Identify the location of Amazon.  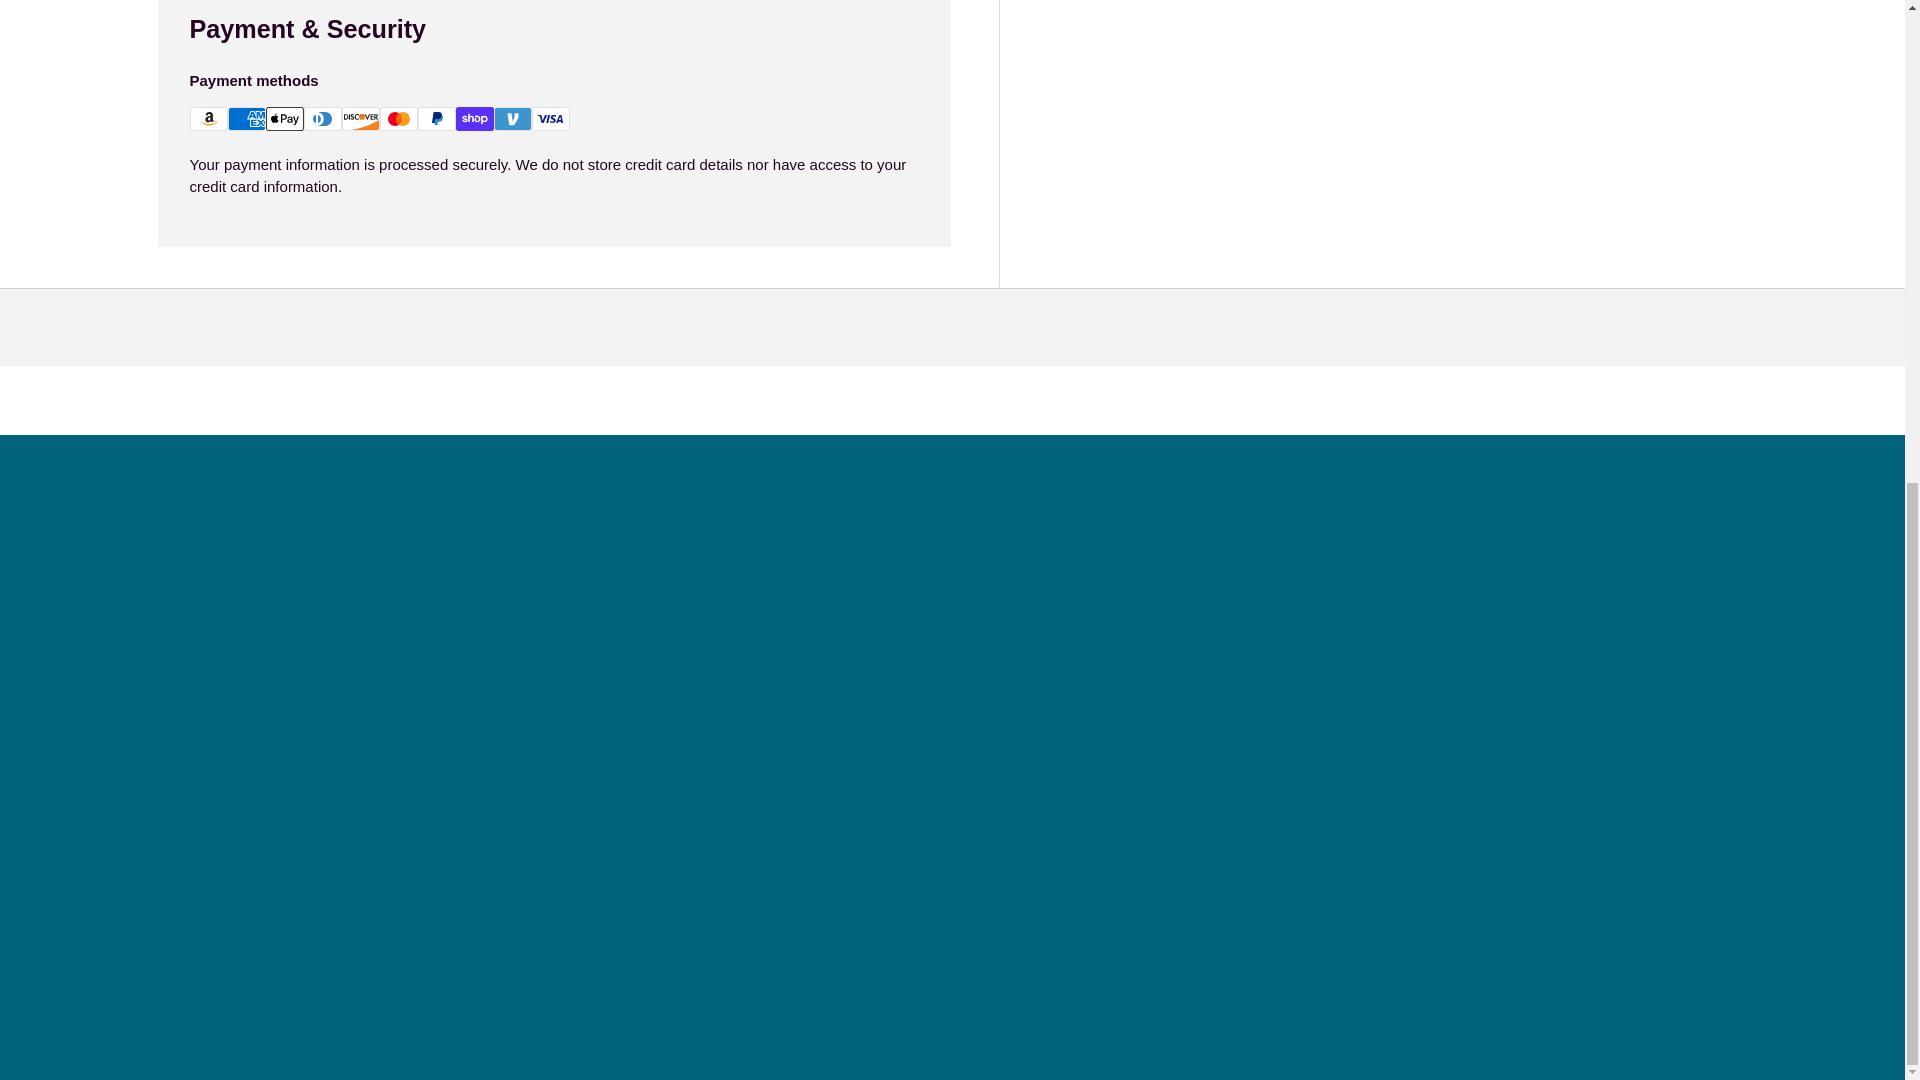
(209, 118).